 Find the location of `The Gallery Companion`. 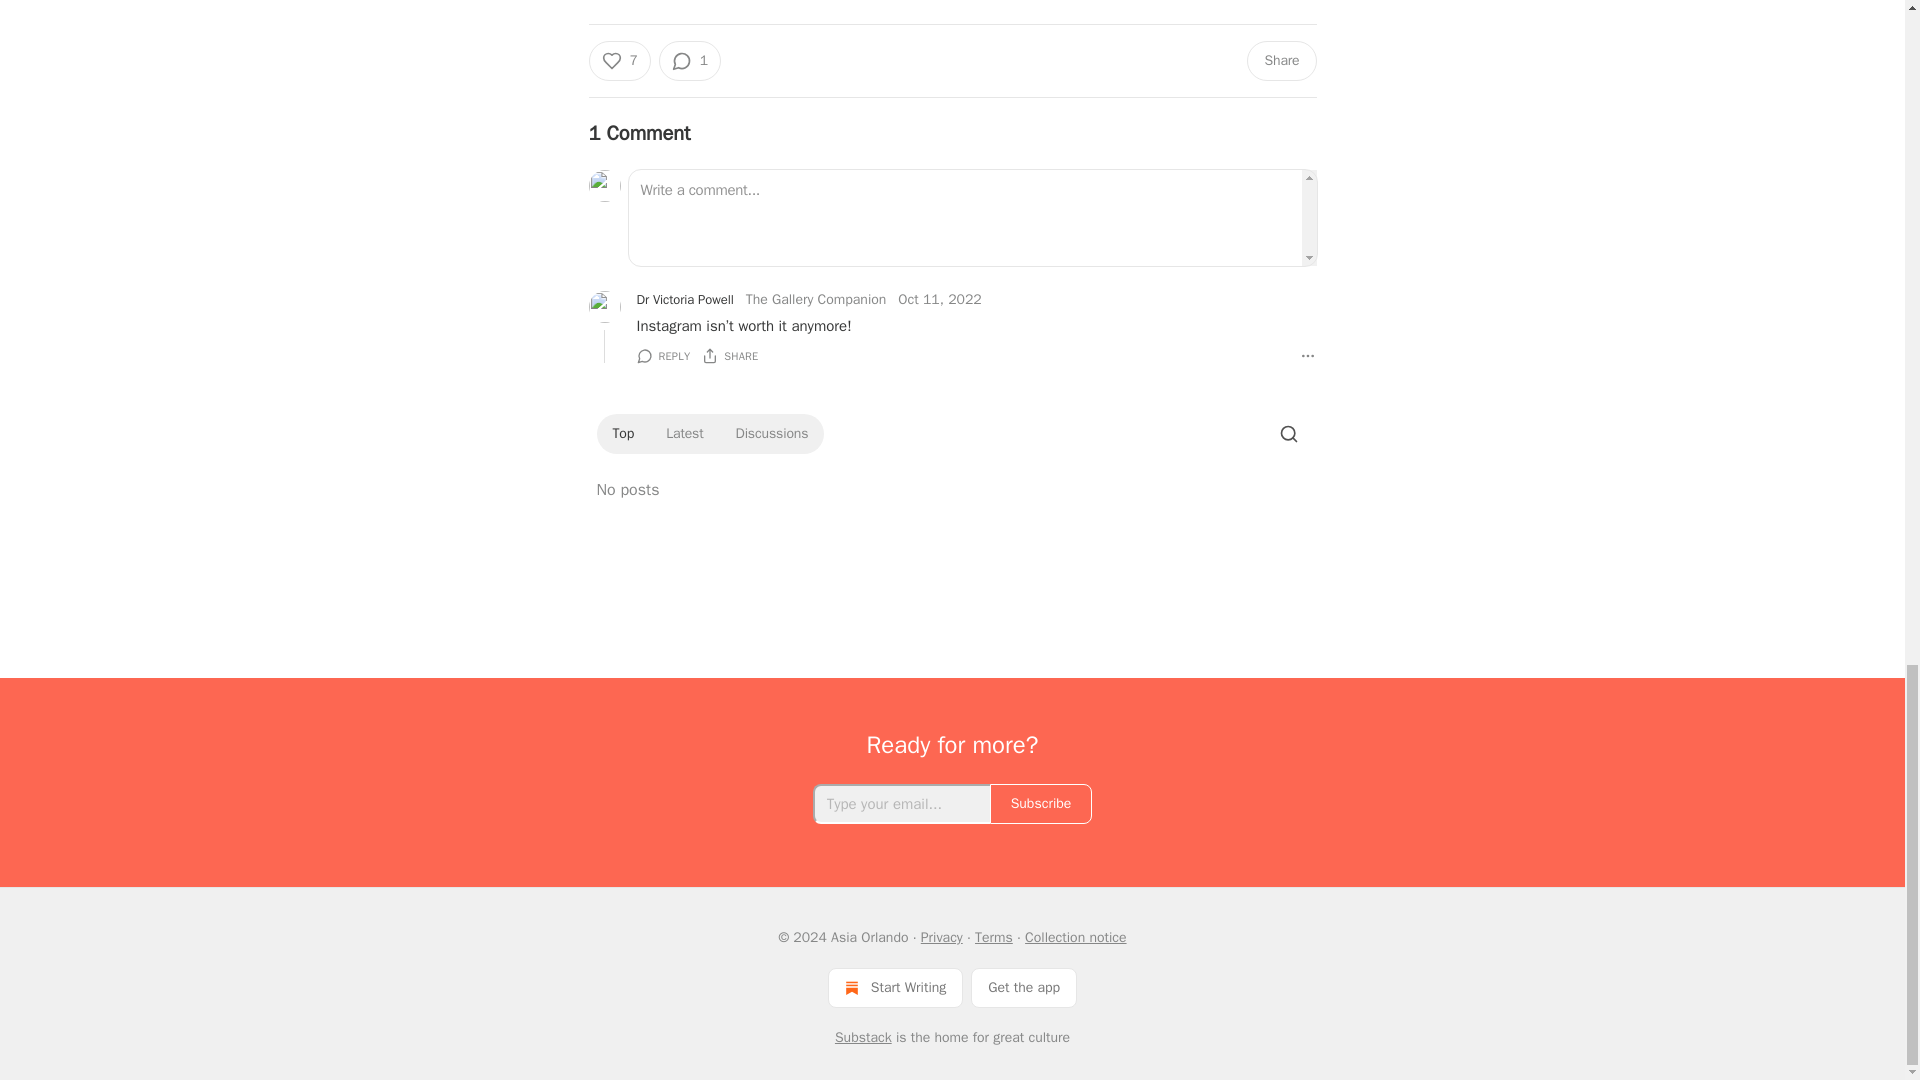

The Gallery Companion is located at coordinates (816, 298).